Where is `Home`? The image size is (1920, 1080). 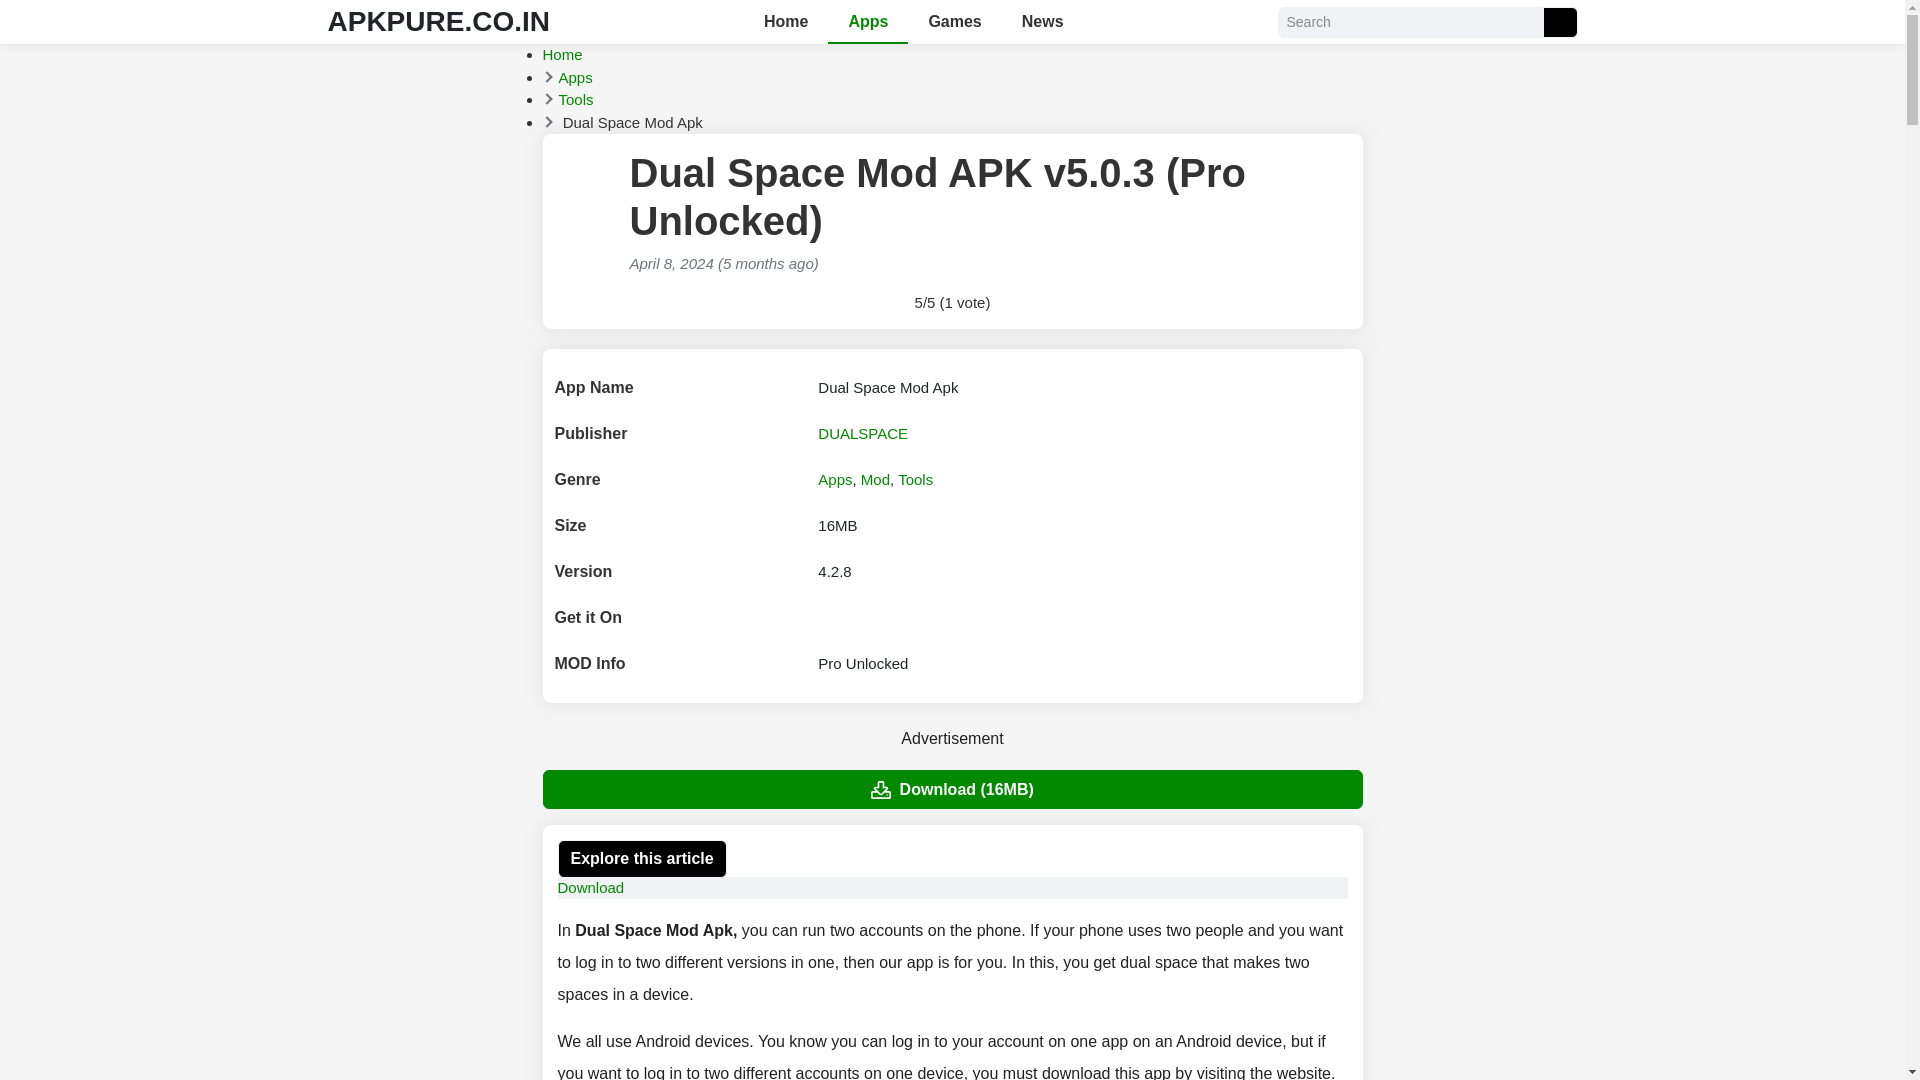
Home is located at coordinates (786, 22).